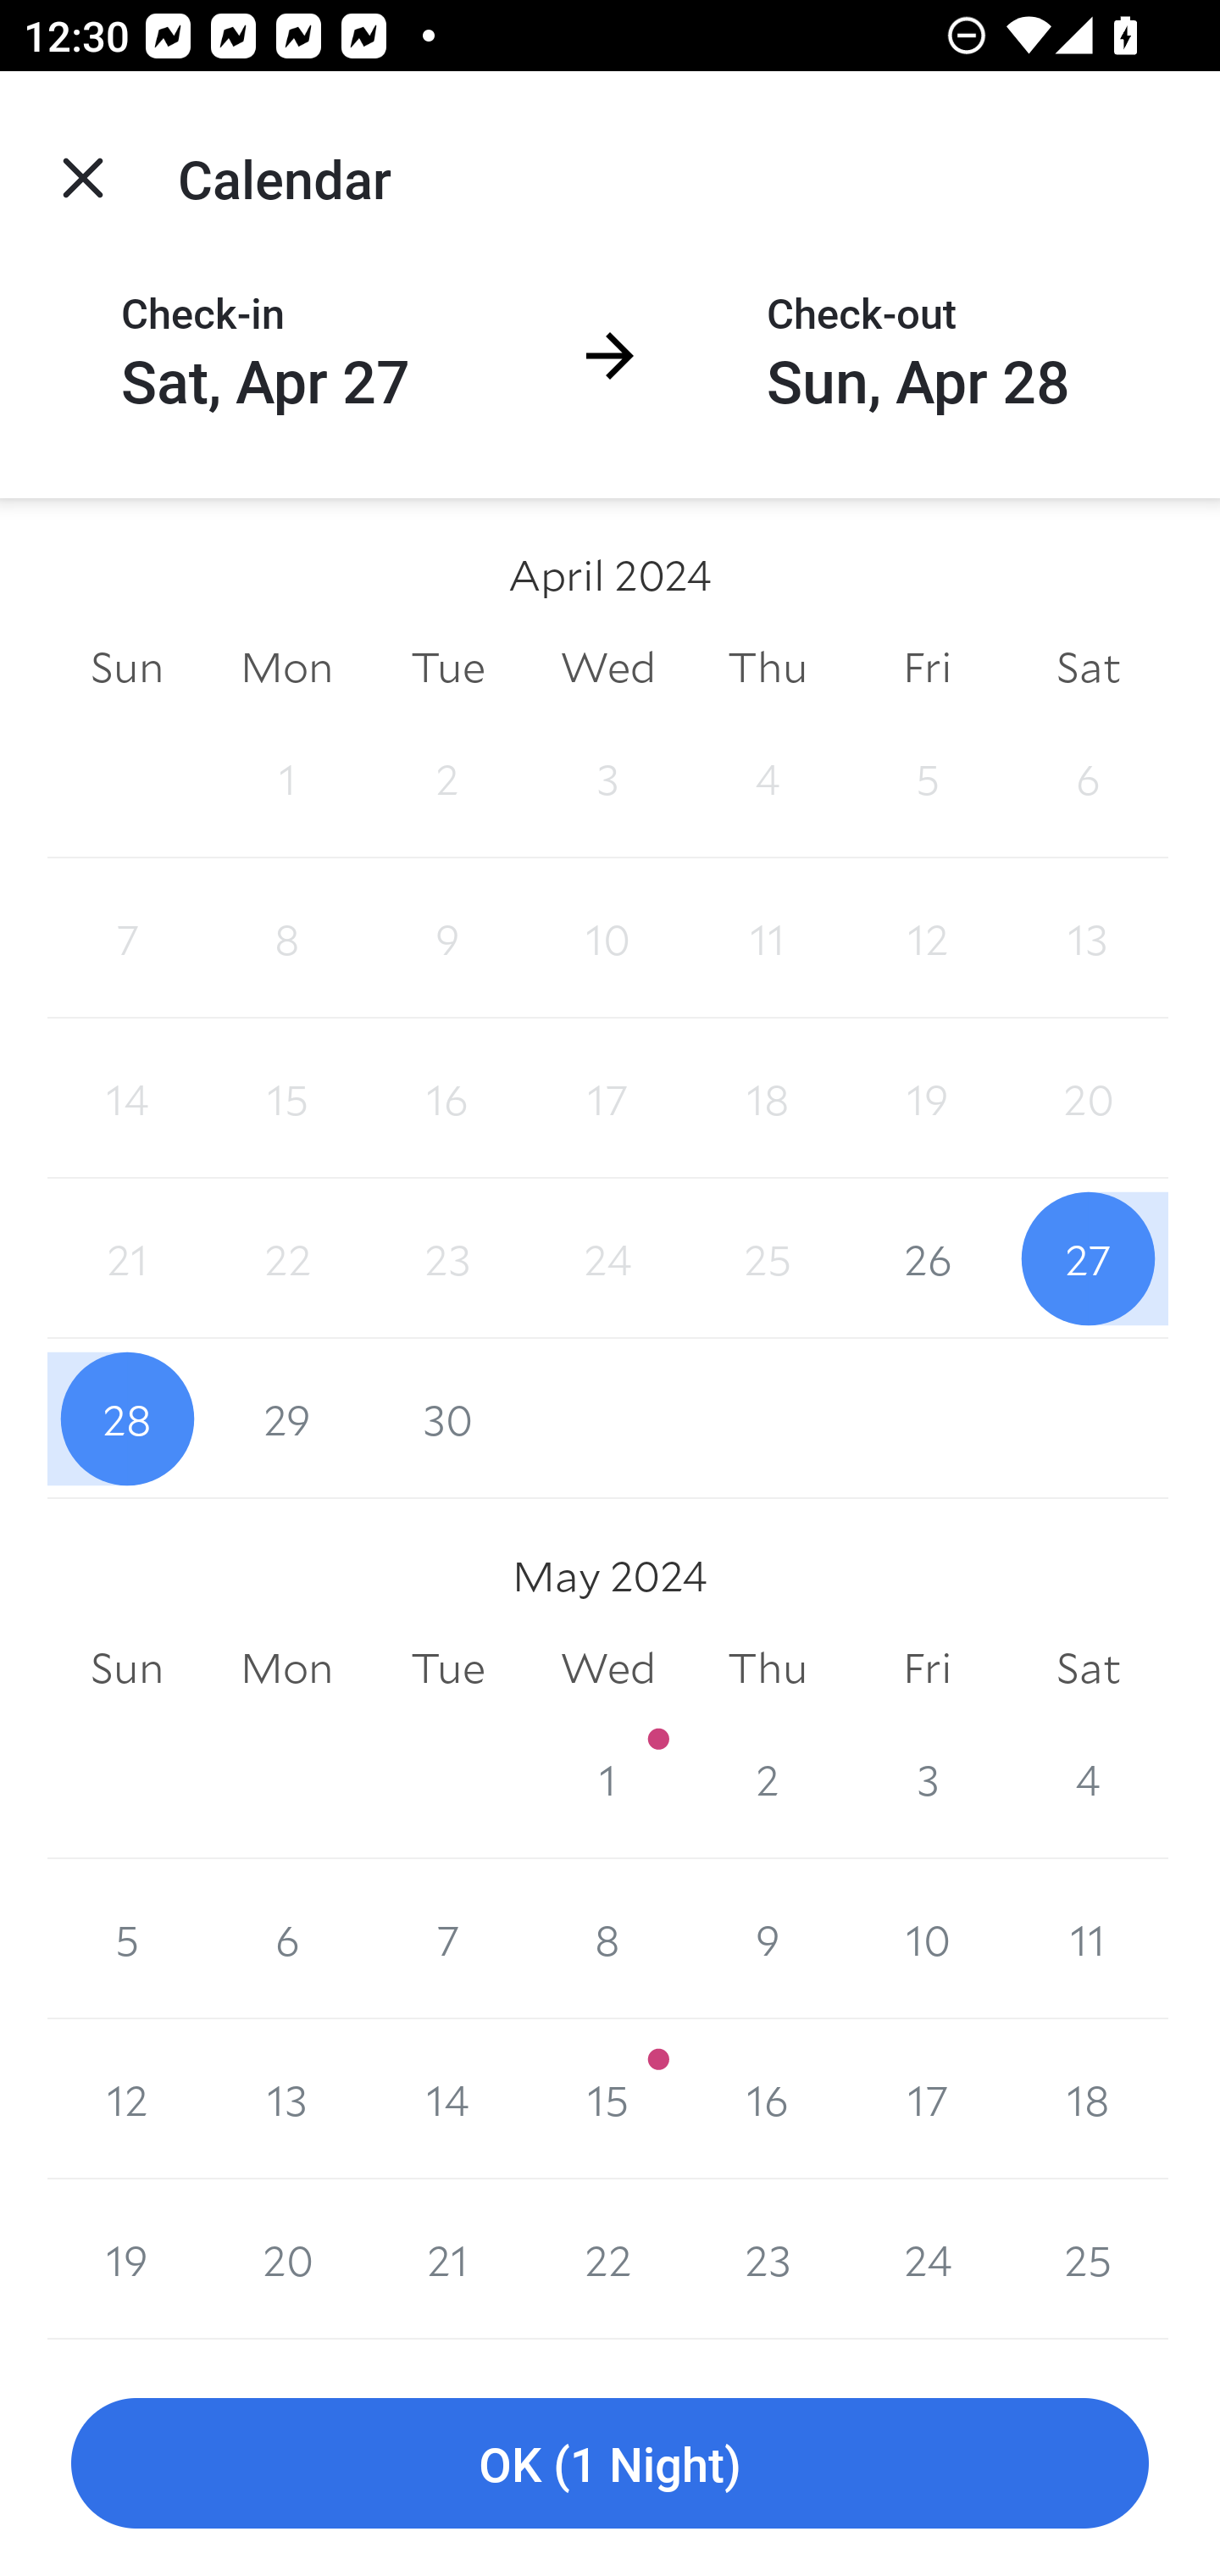  I want to click on 28 28 April 2024, so click(127, 1418).